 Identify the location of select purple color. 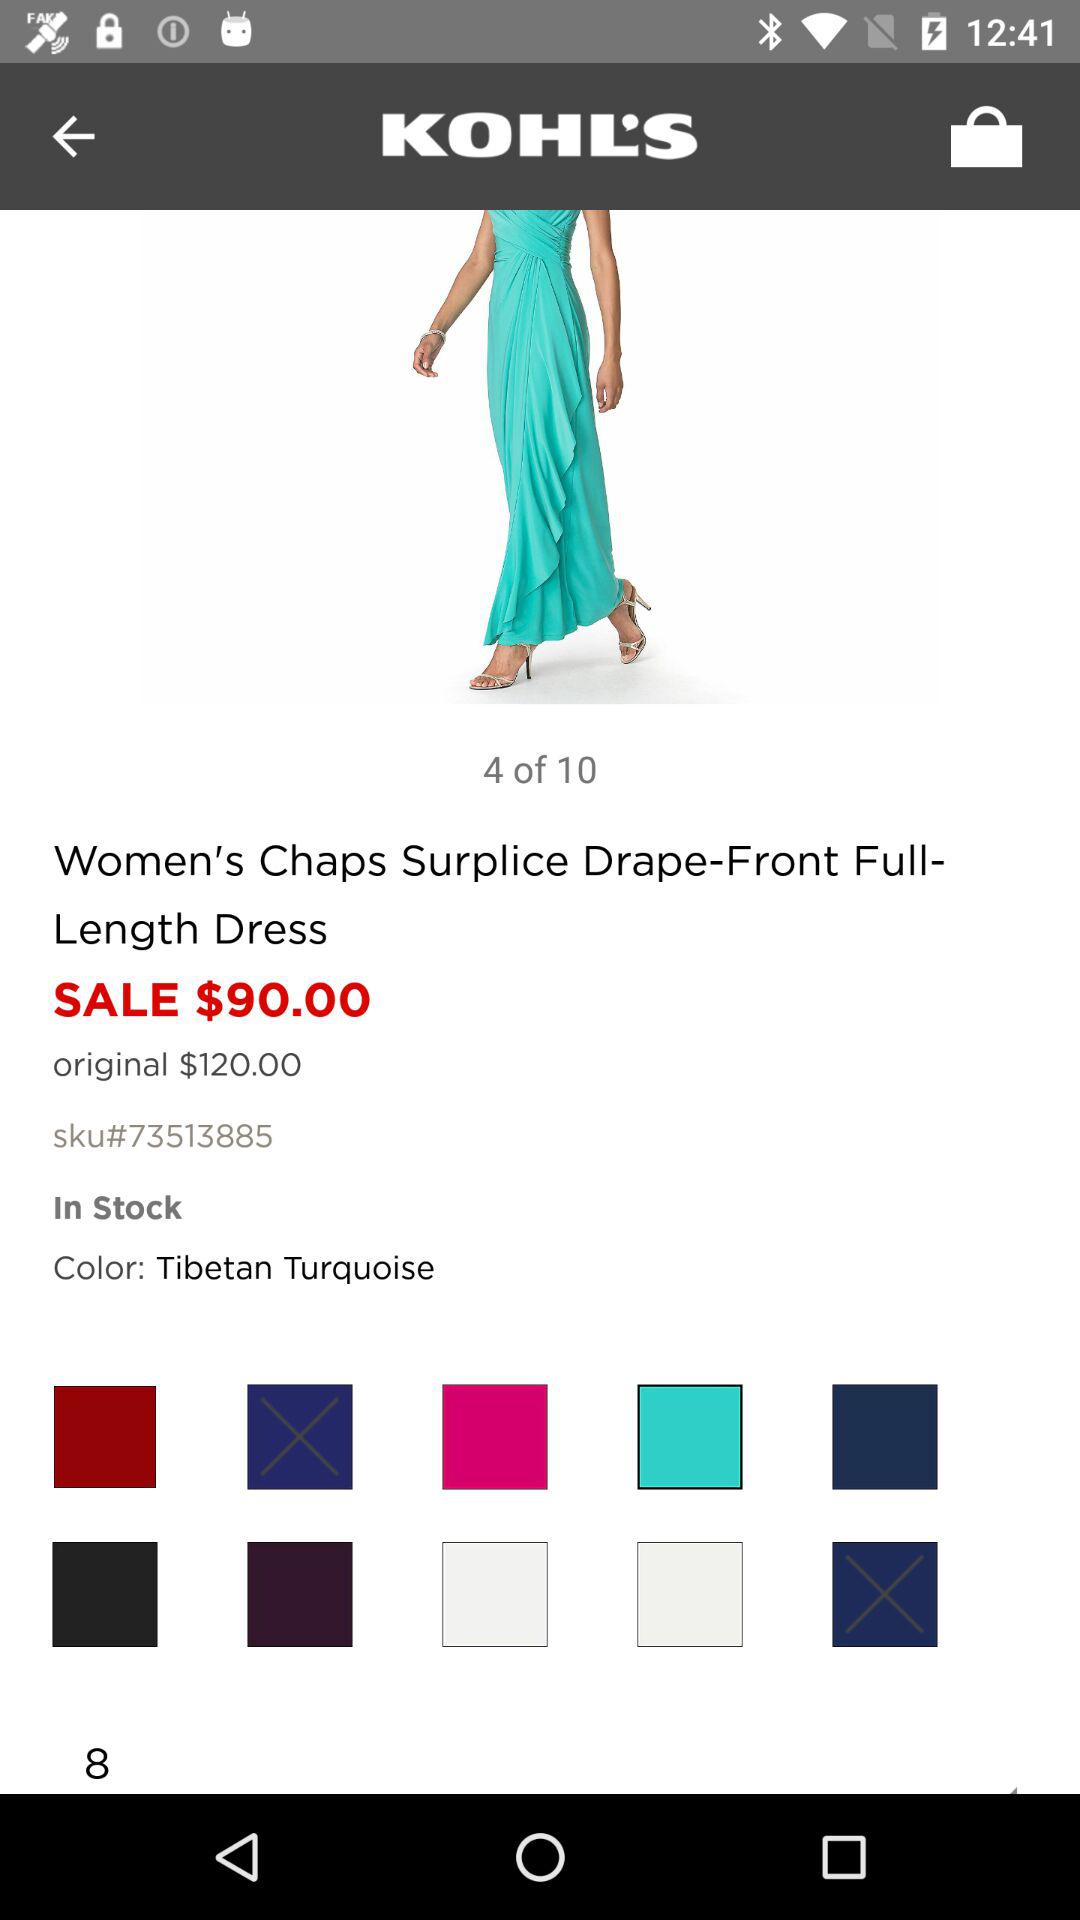
(300, 1594).